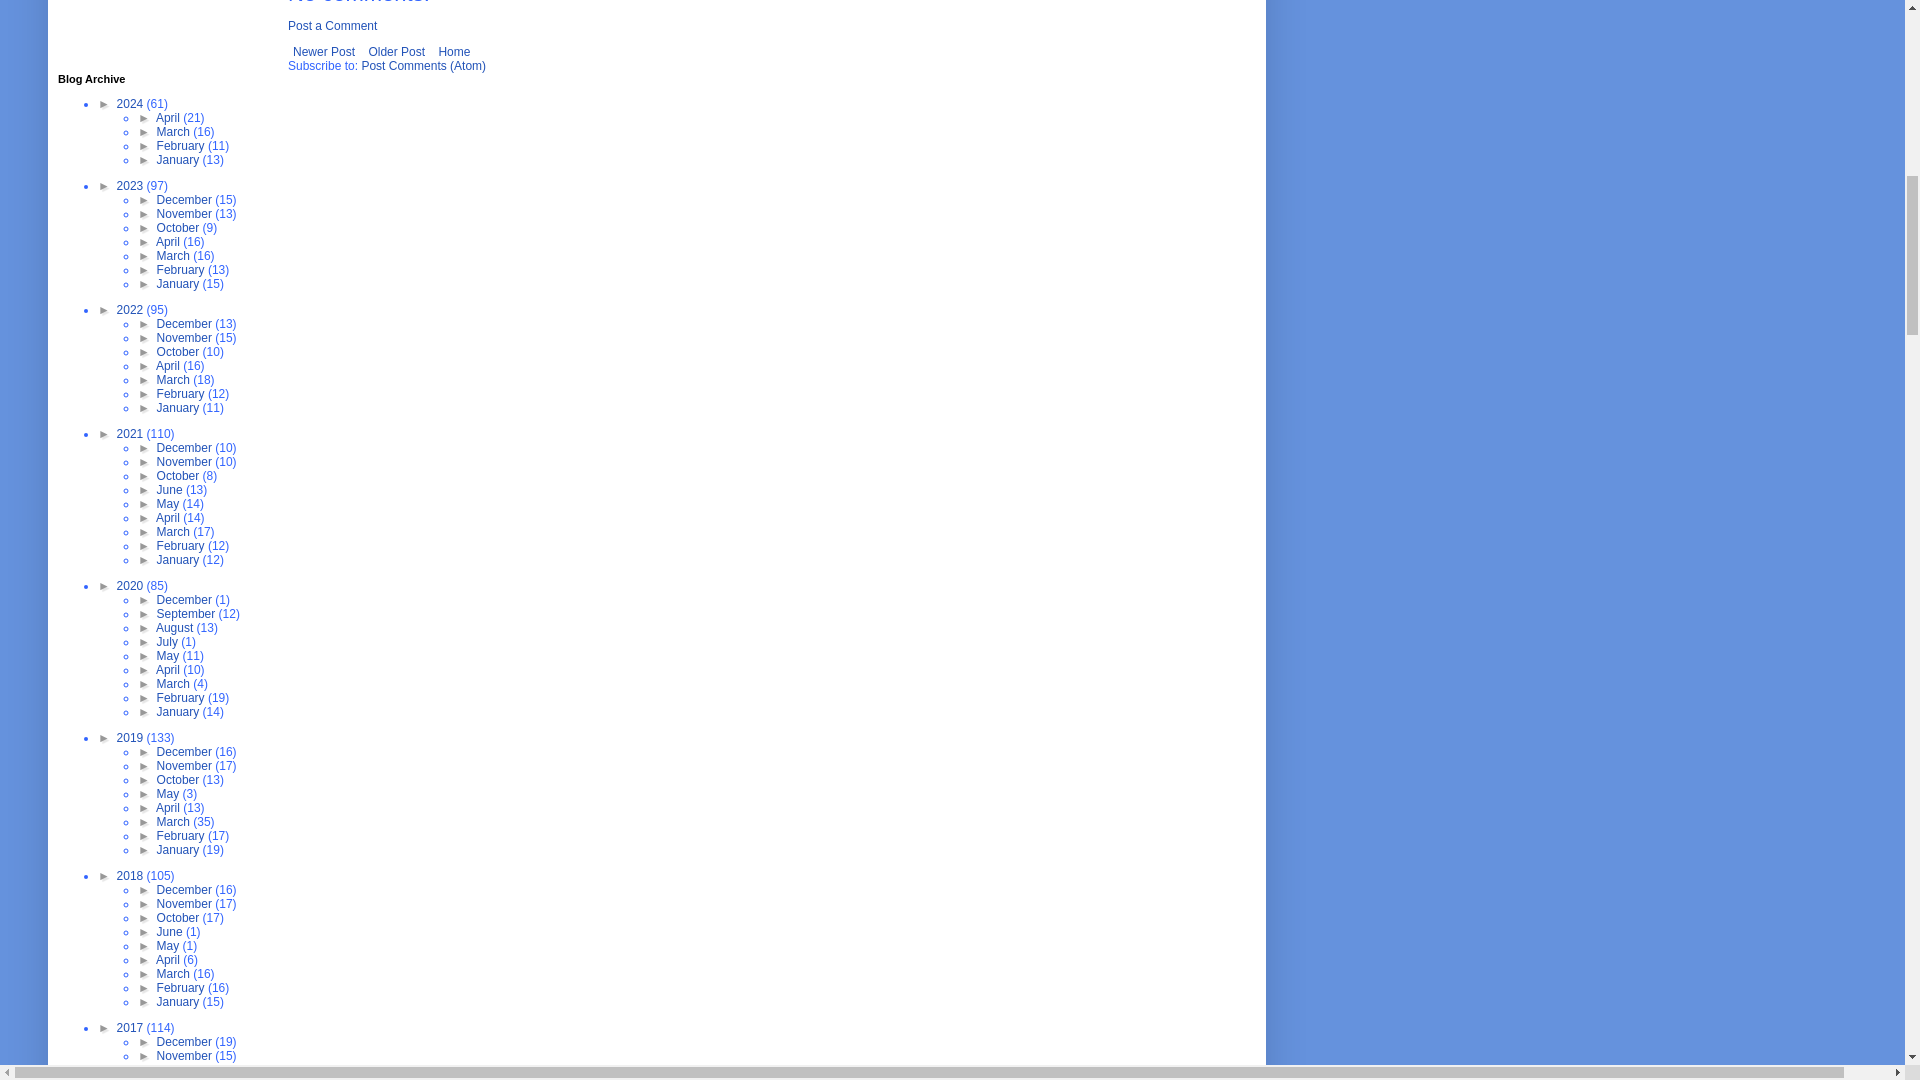  What do you see at coordinates (132, 104) in the screenshot?
I see `2024` at bounding box center [132, 104].